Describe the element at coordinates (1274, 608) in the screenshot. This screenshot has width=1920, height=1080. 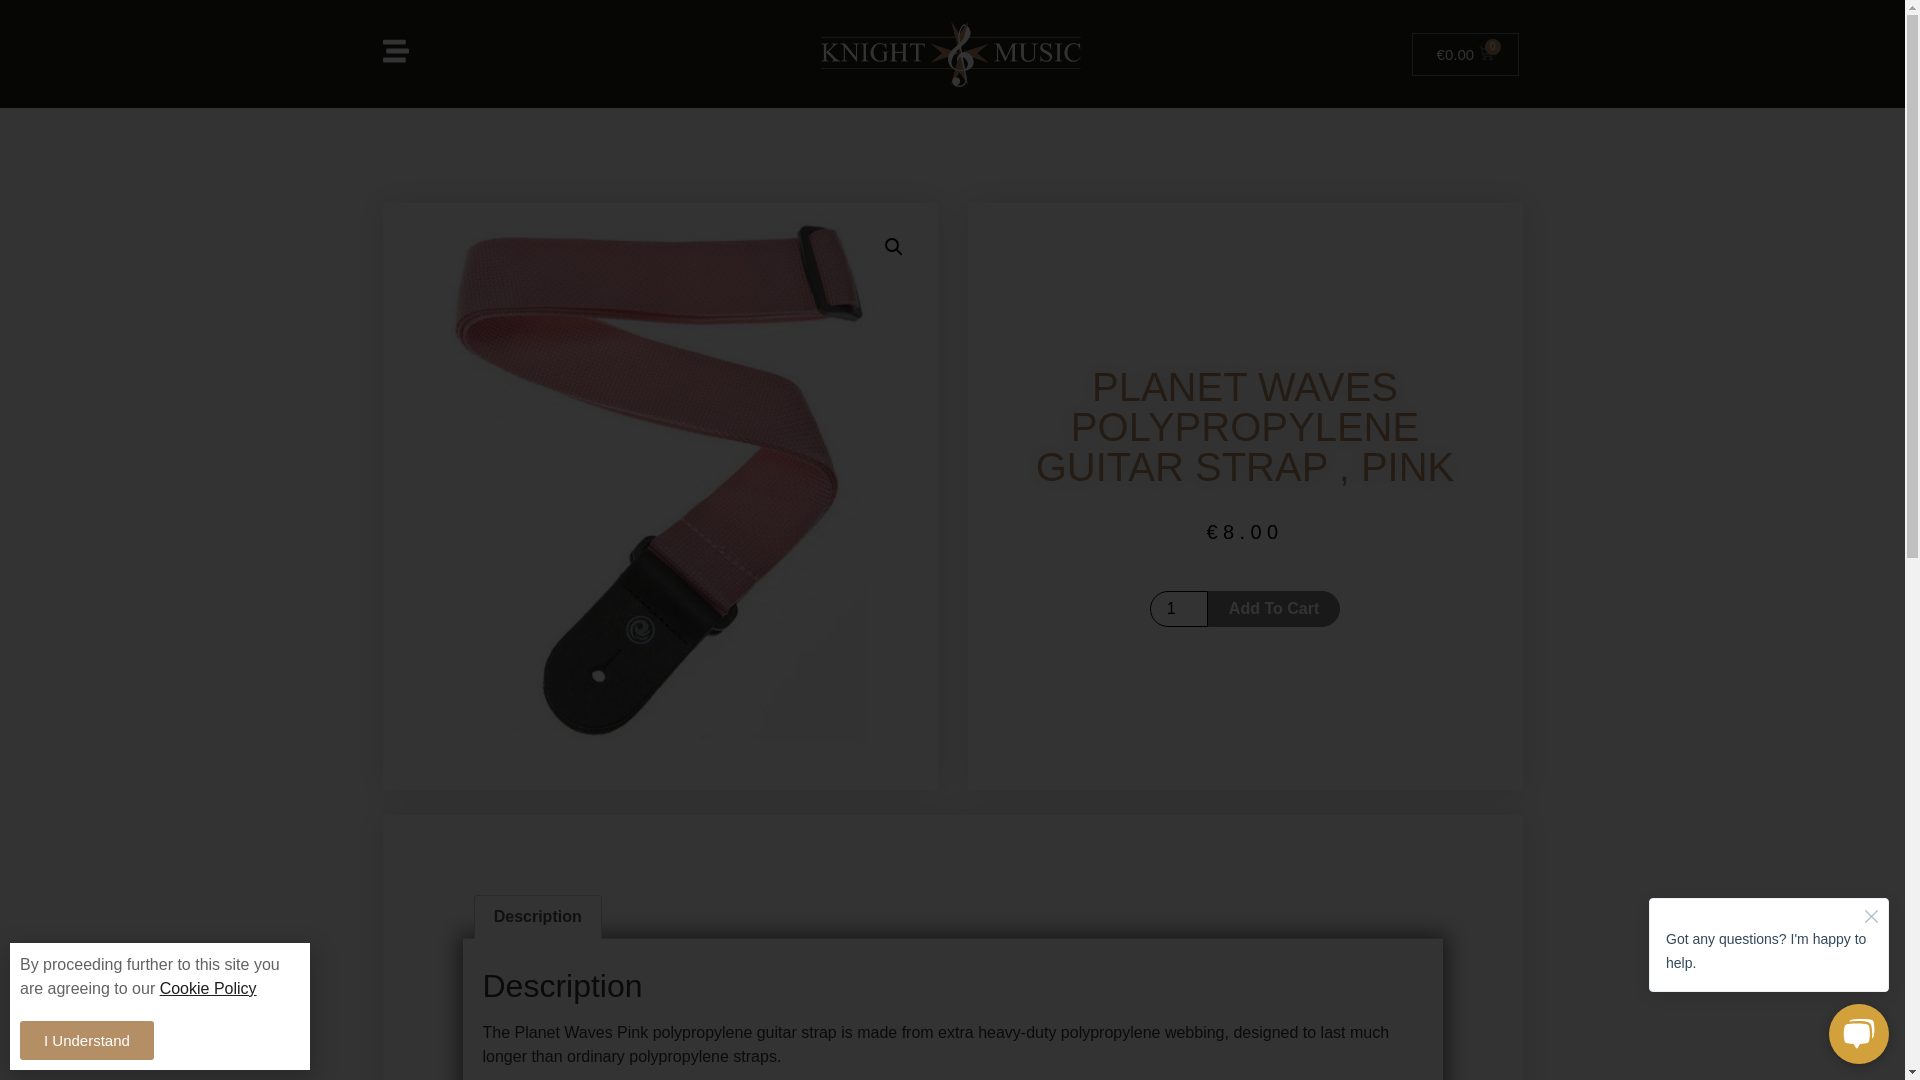
I see `Add To Cart` at that location.